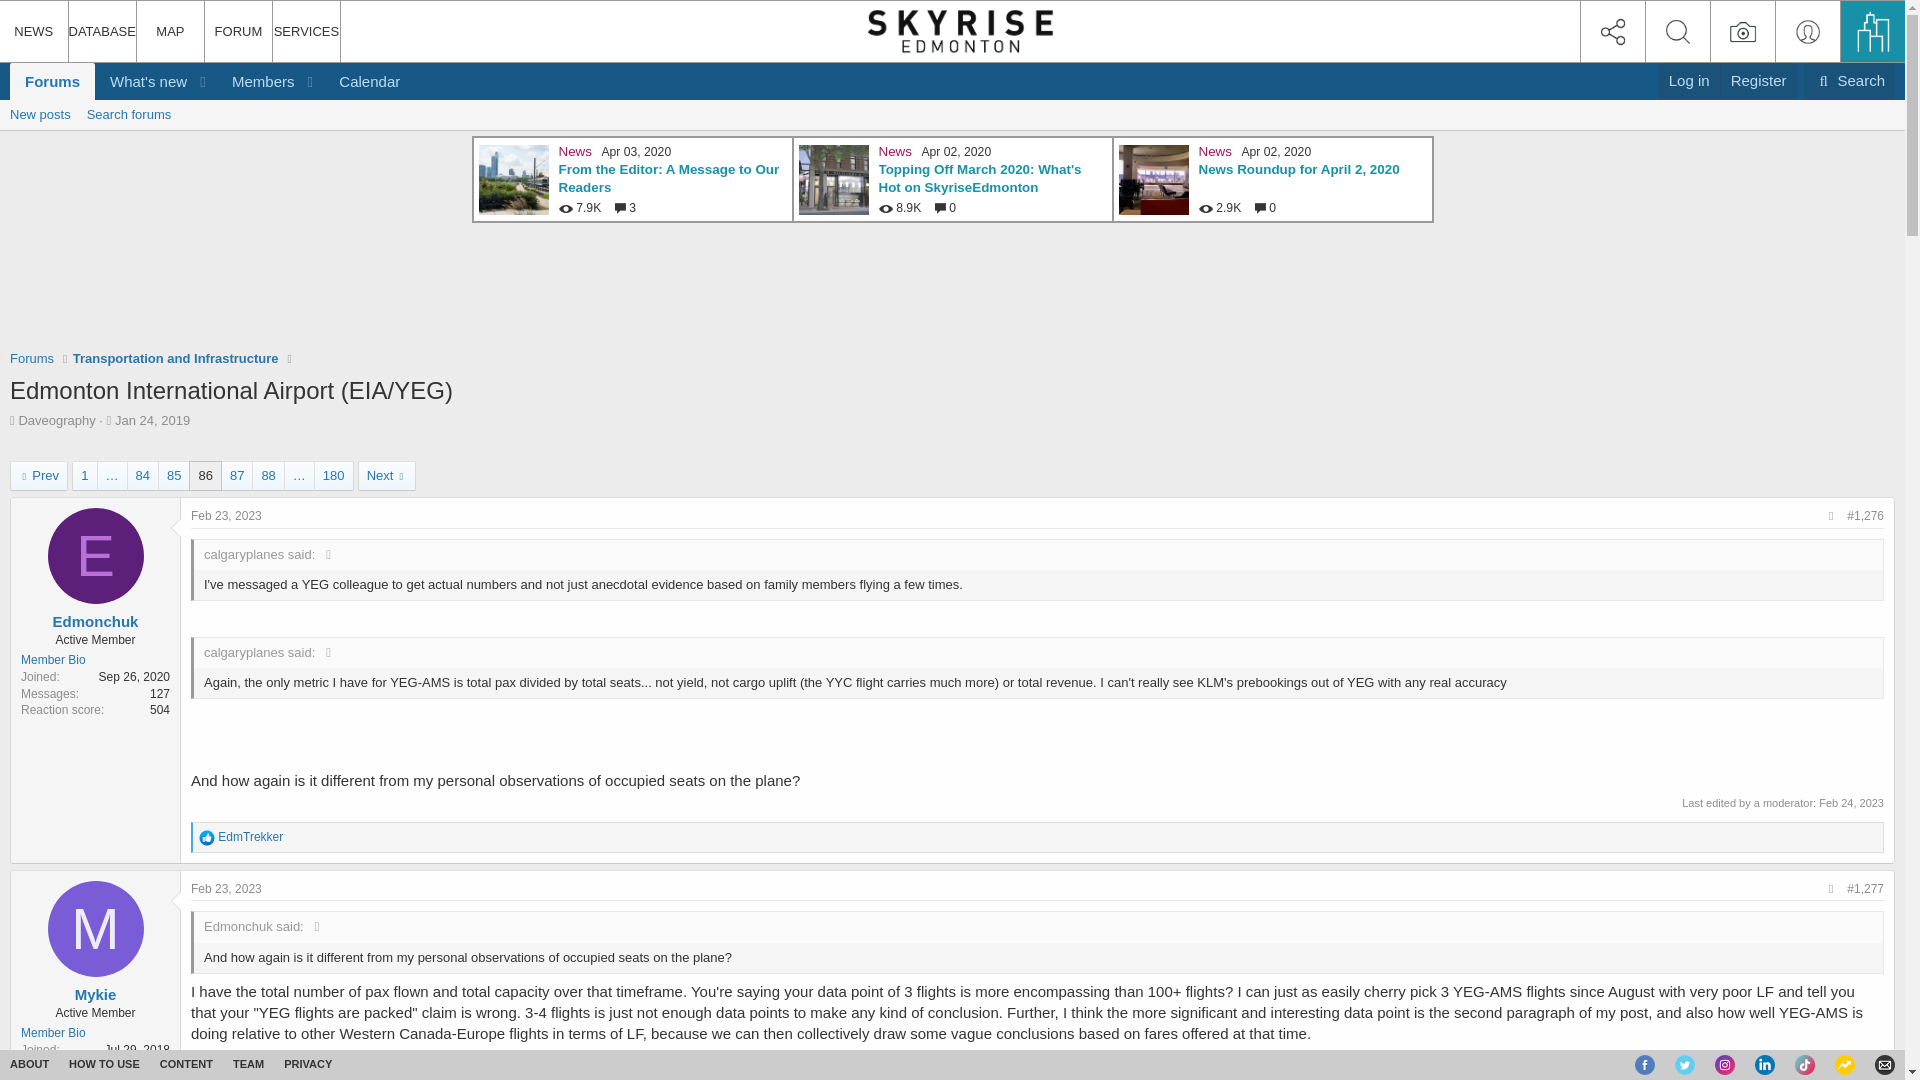 This screenshot has width=1920, height=1080. I want to click on Search forums, so click(1758, 80).